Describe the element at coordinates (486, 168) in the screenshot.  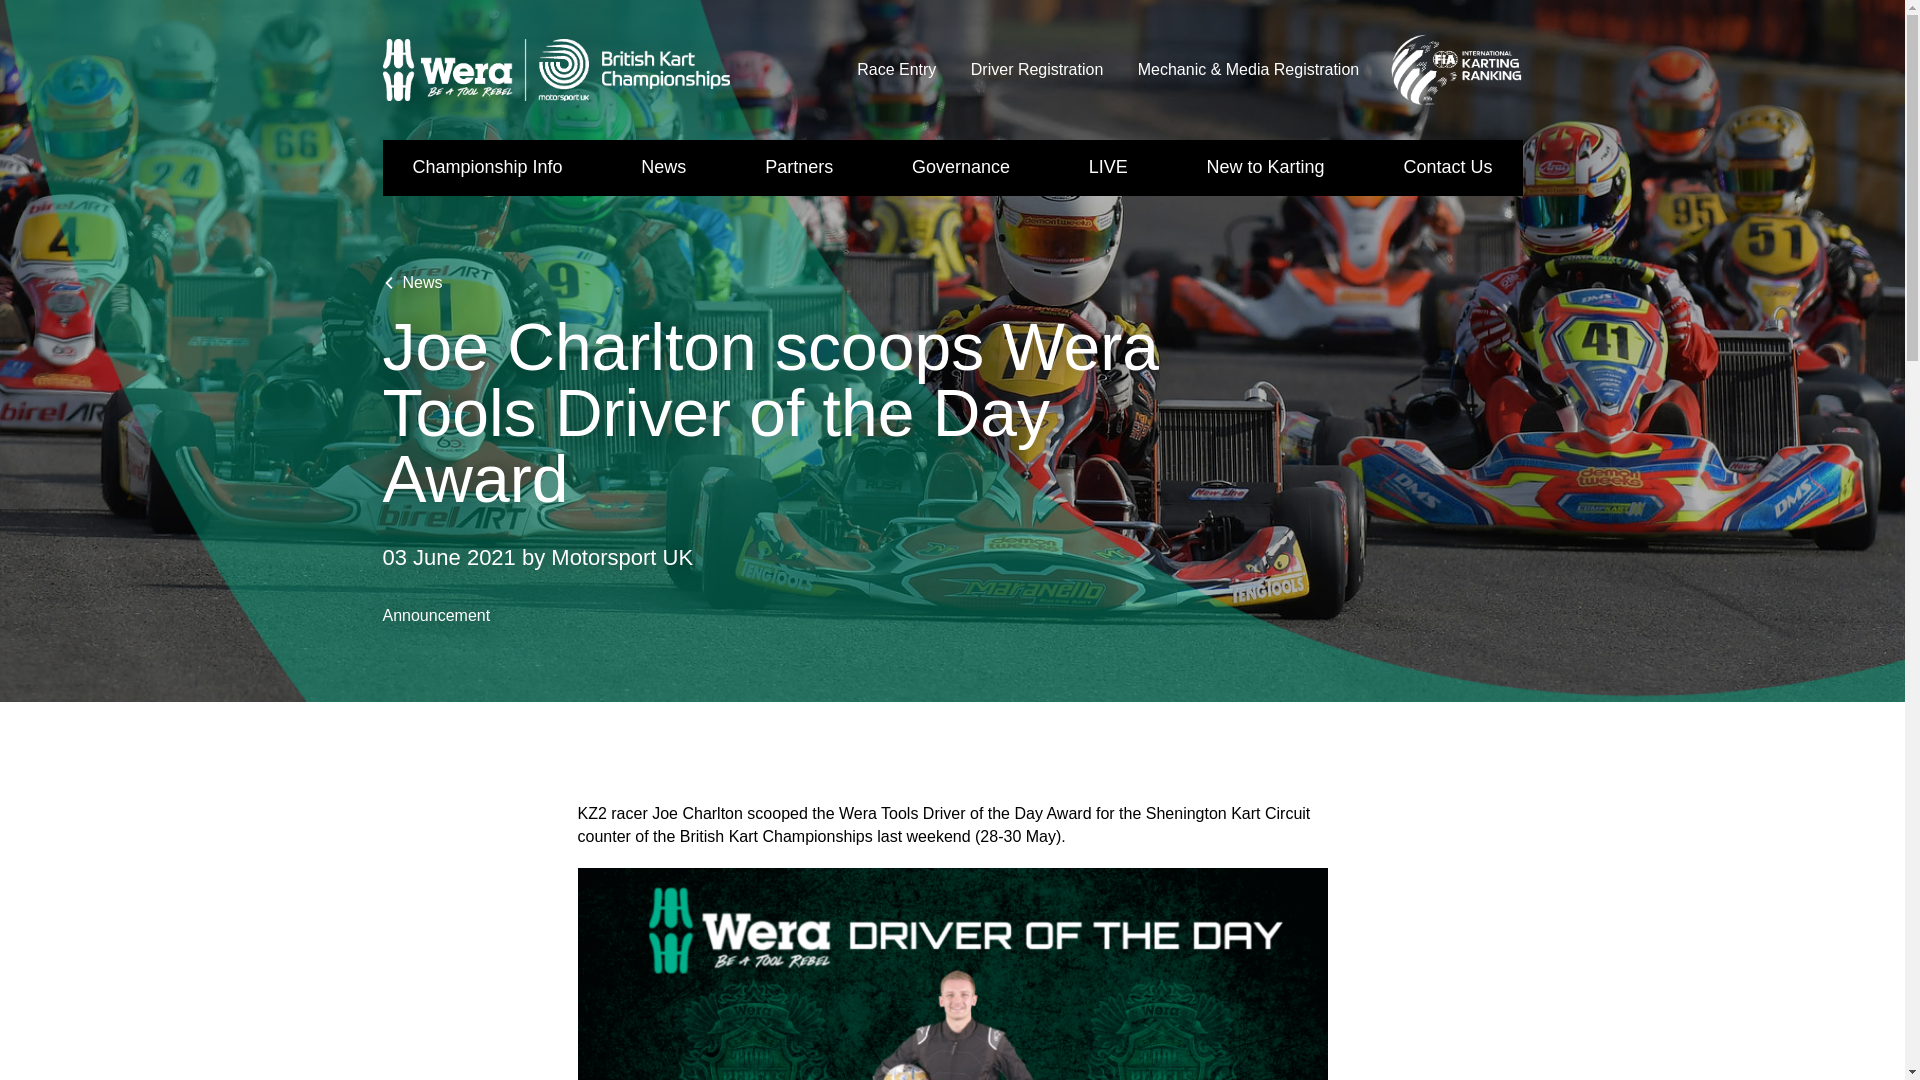
I see `Championship Info` at that location.